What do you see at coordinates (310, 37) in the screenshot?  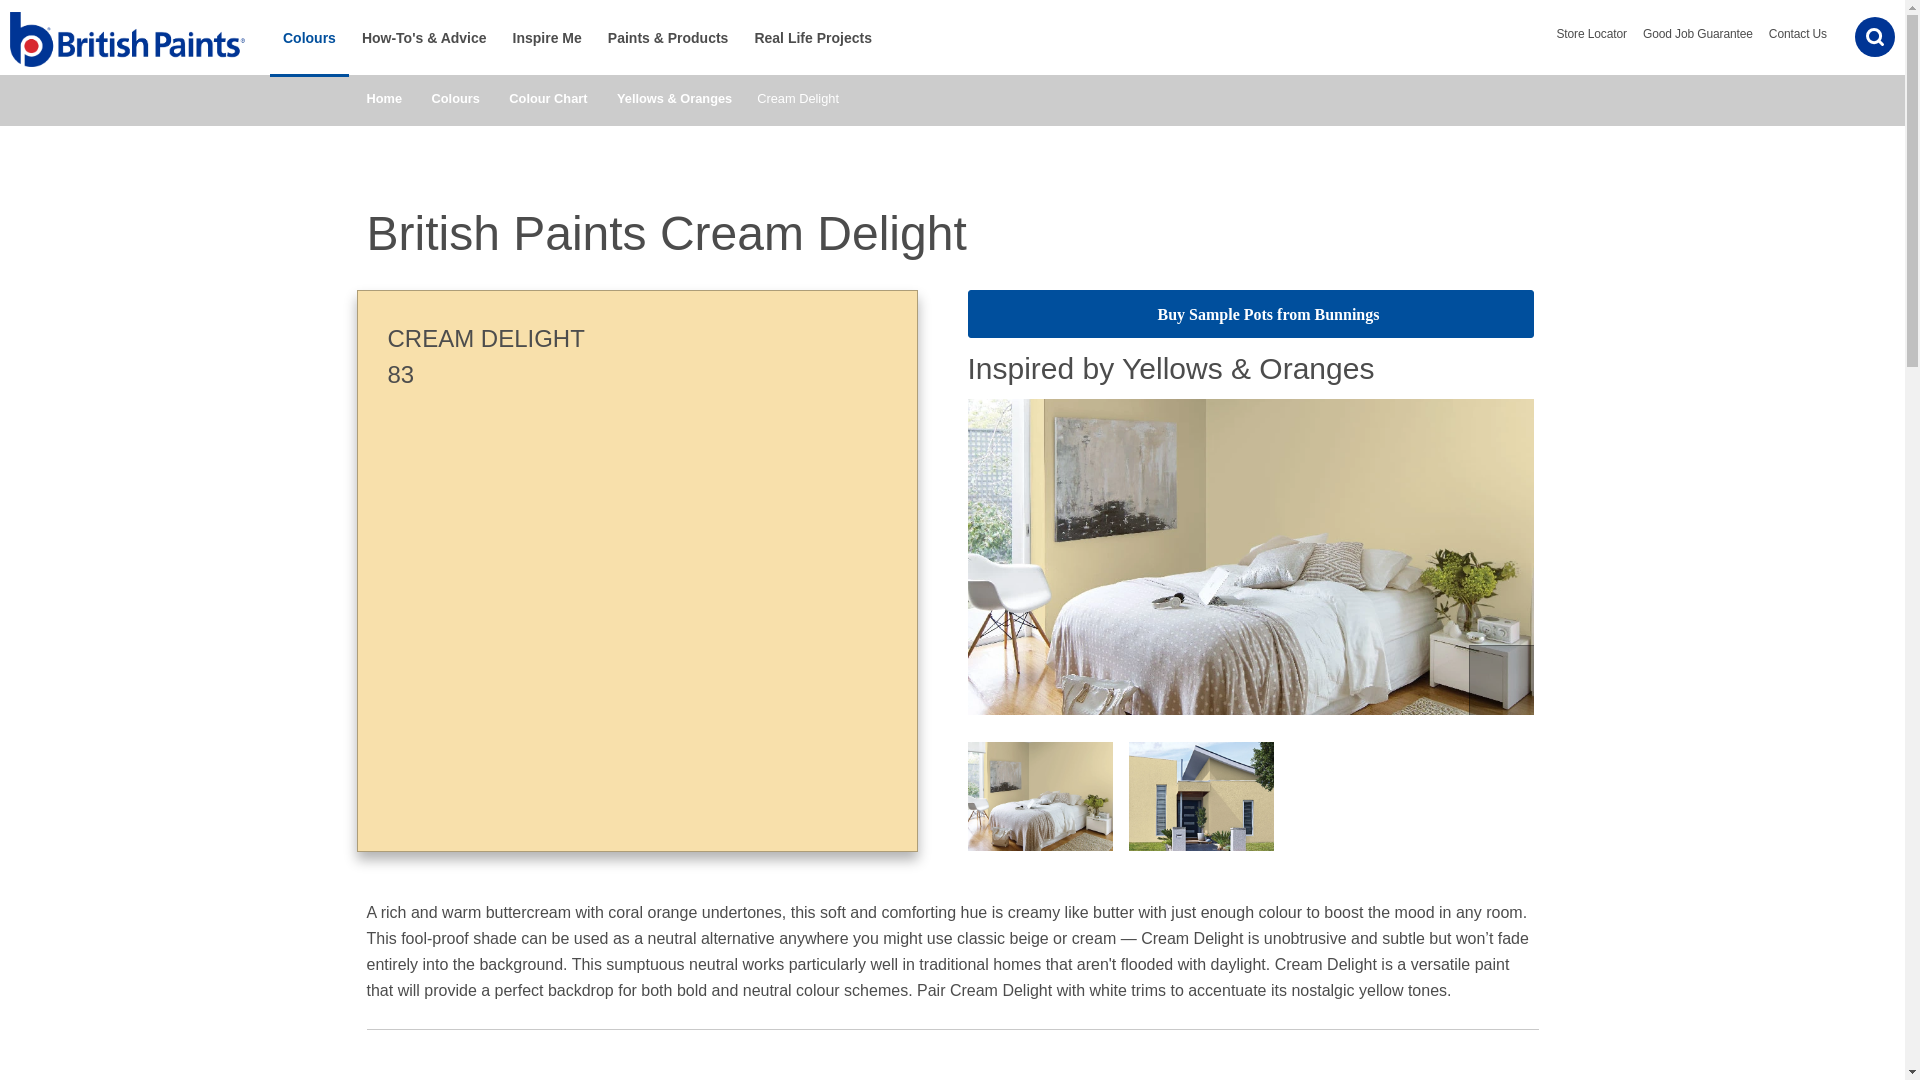 I see `Colours` at bounding box center [310, 37].